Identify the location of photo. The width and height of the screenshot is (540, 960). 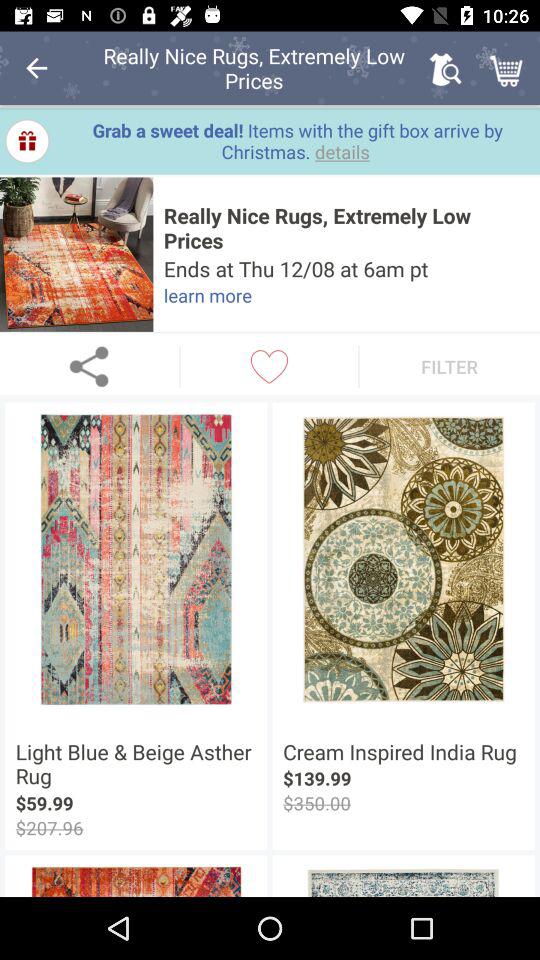
(76, 254).